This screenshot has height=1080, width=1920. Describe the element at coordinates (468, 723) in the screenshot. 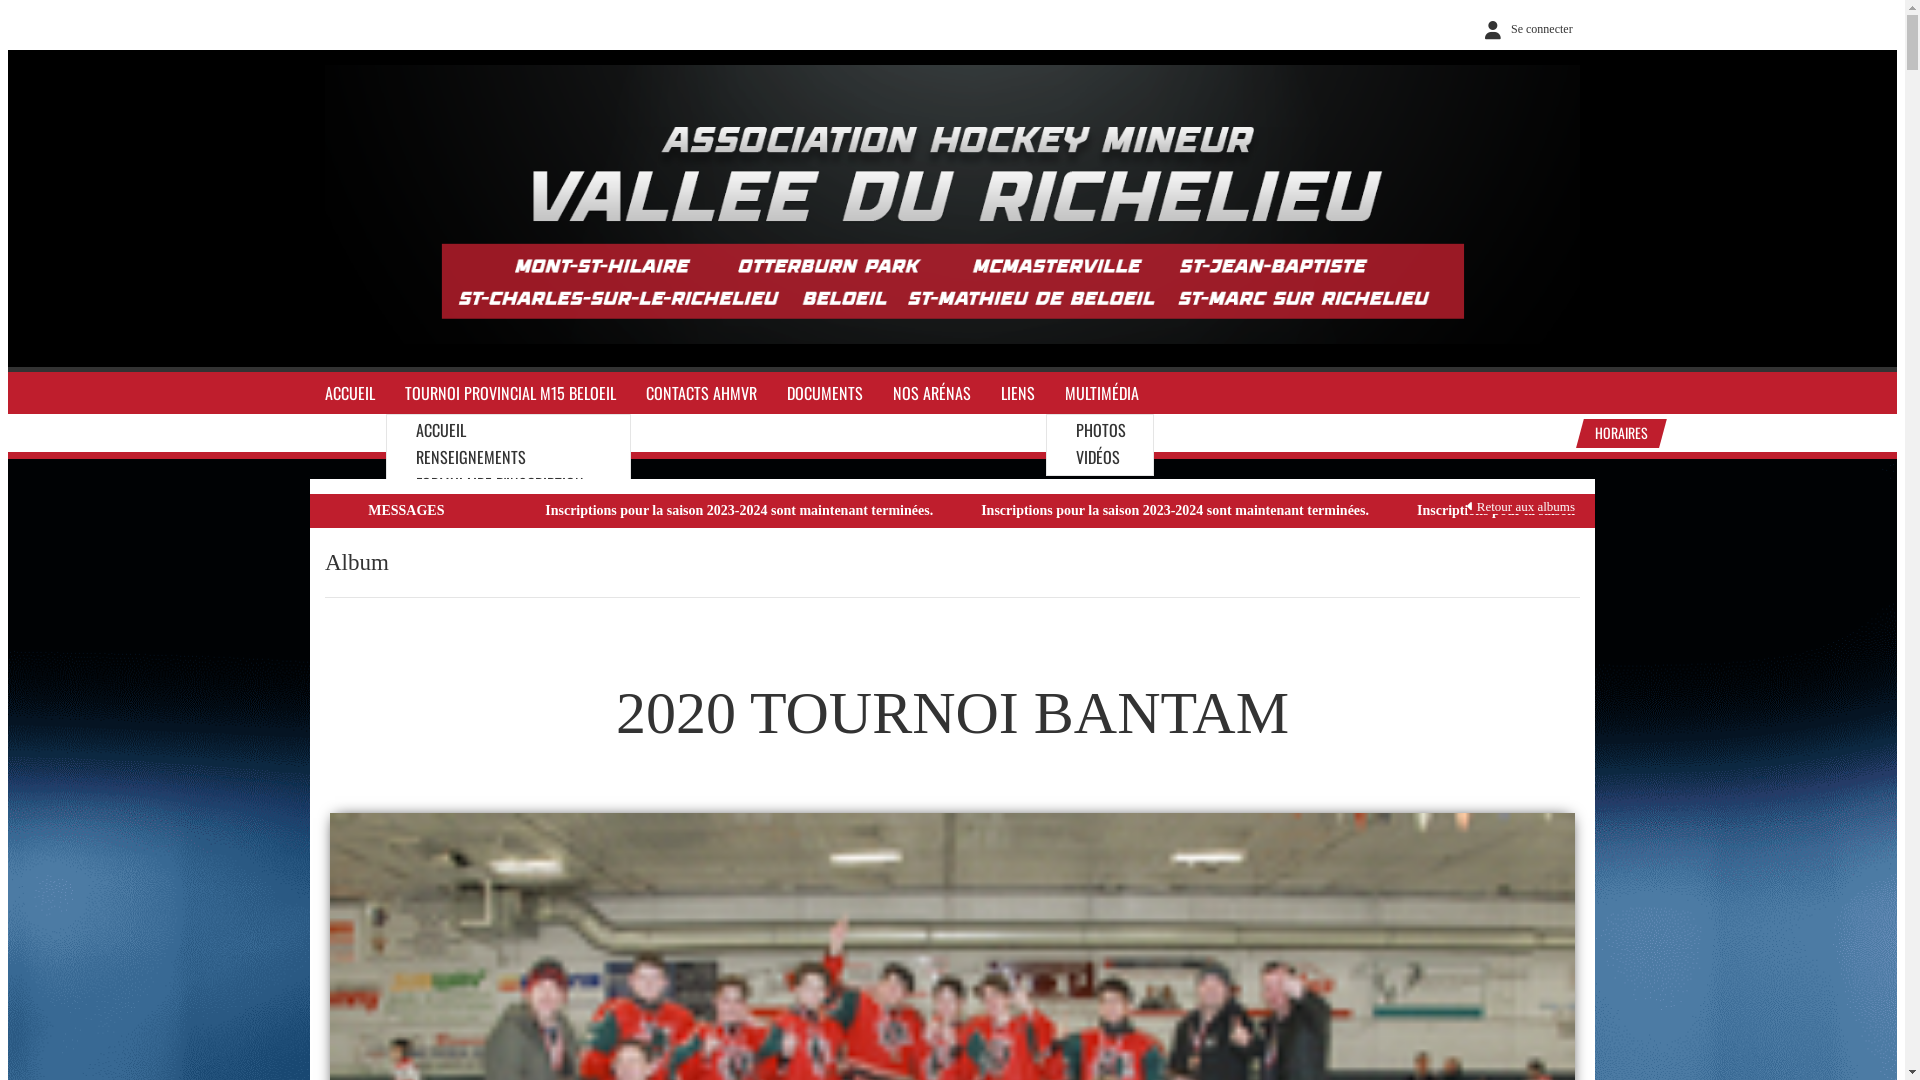

I see `PETITS PARRAINS` at that location.